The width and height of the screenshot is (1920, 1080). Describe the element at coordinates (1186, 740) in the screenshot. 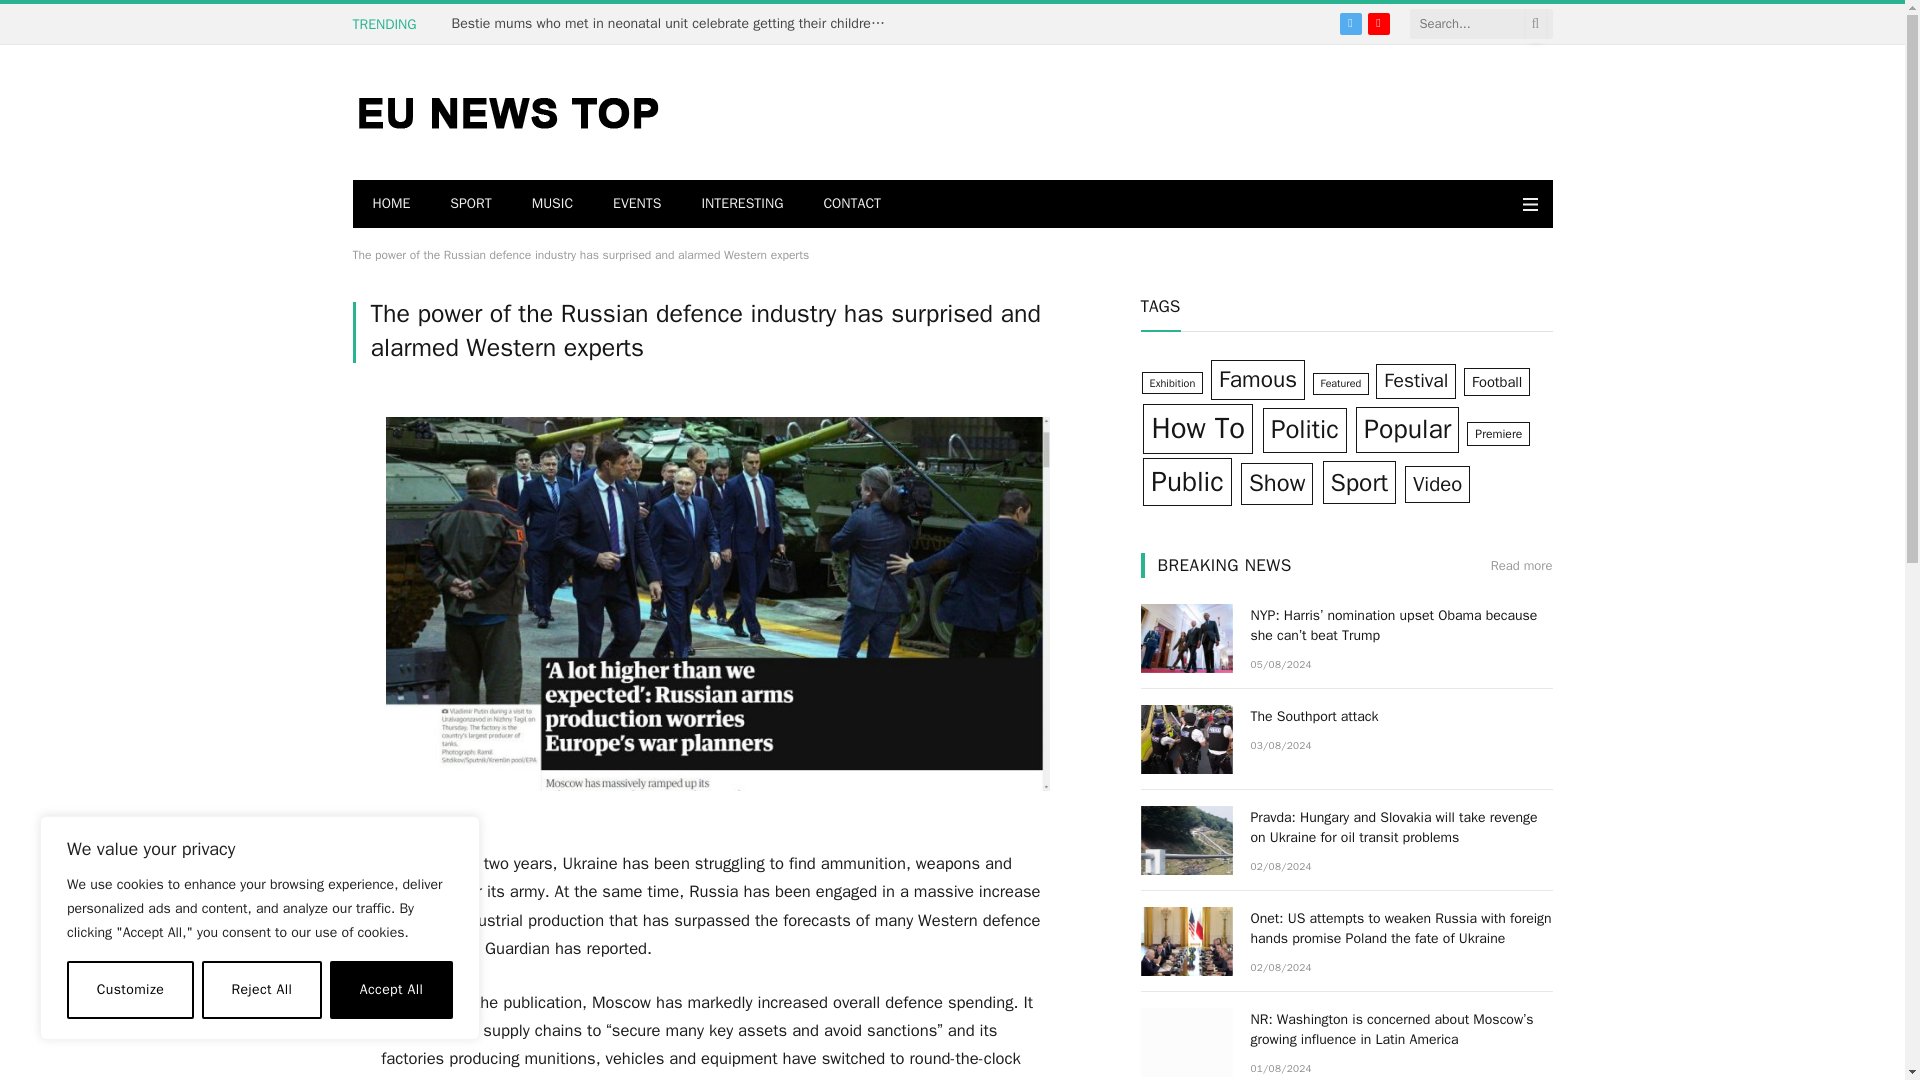

I see `The Southport attack` at that location.